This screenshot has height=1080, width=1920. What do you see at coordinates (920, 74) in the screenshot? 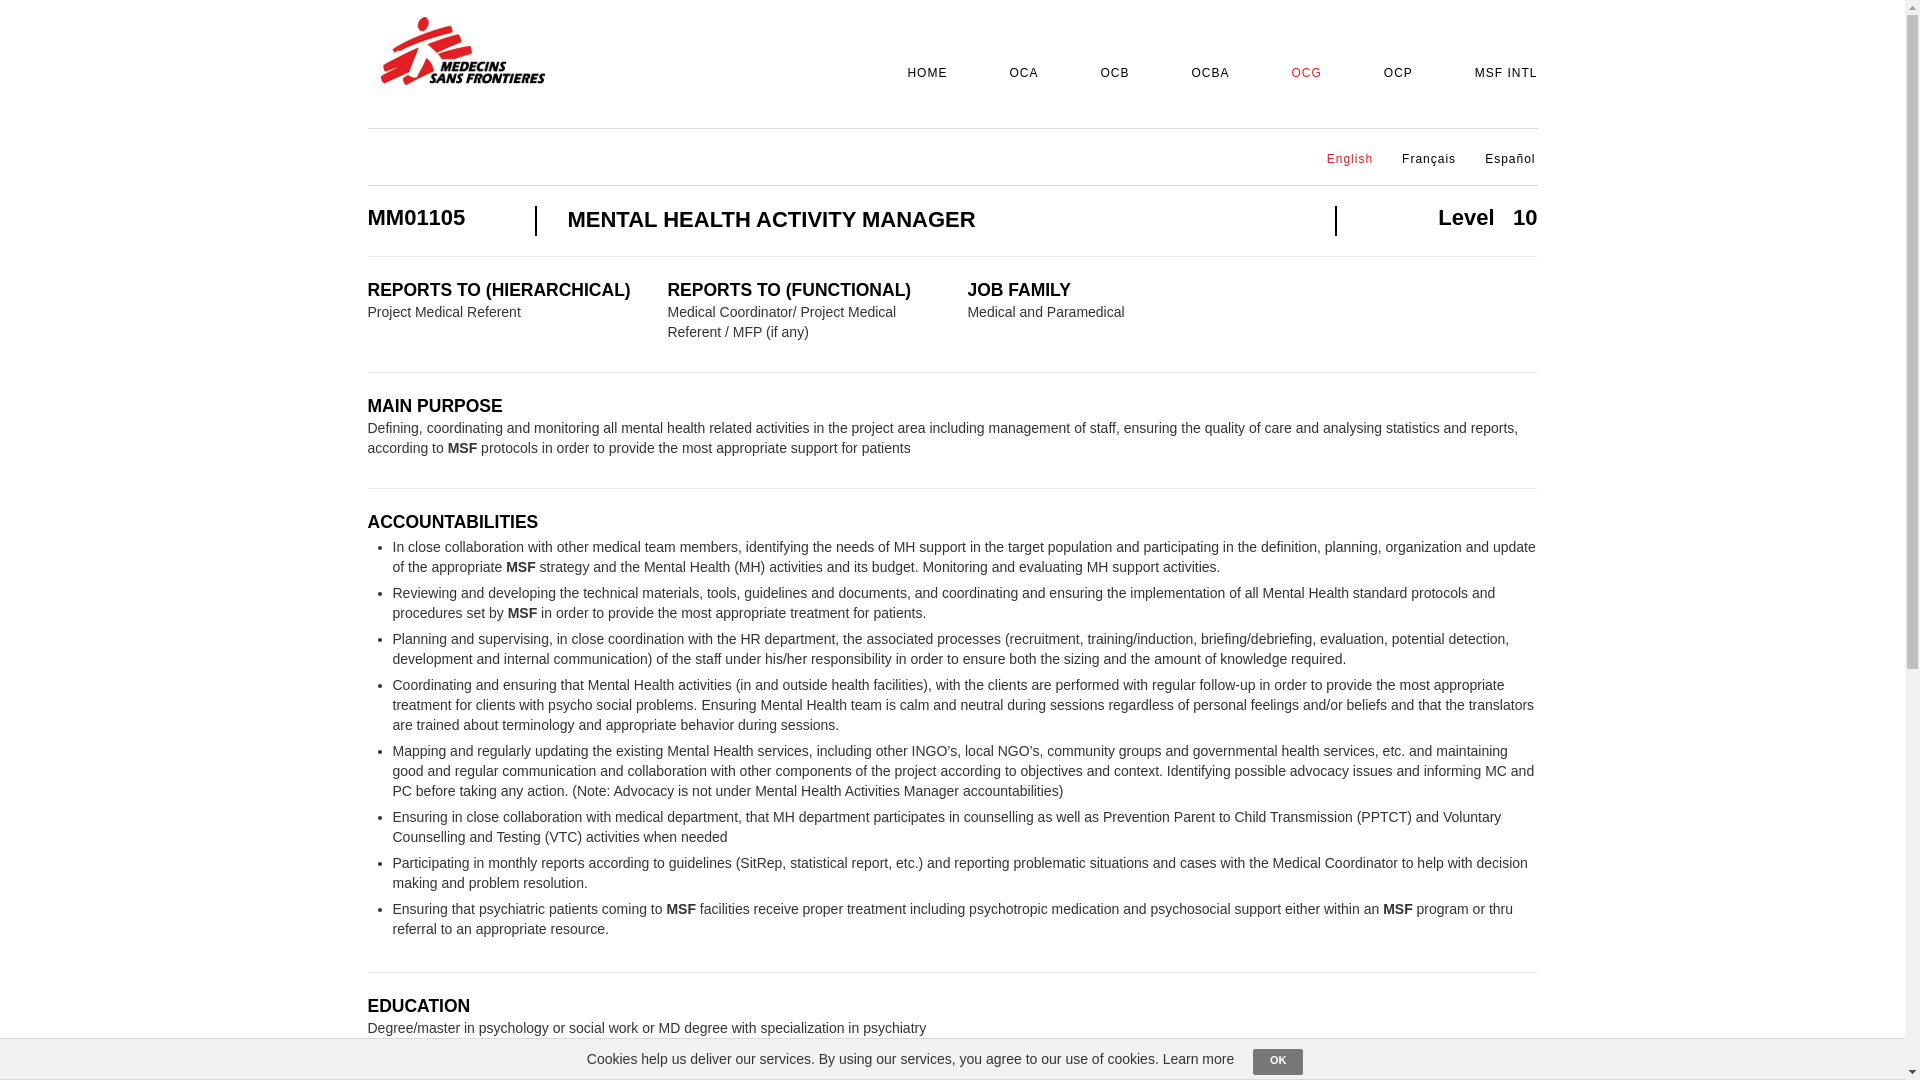
I see `HOME` at bounding box center [920, 74].